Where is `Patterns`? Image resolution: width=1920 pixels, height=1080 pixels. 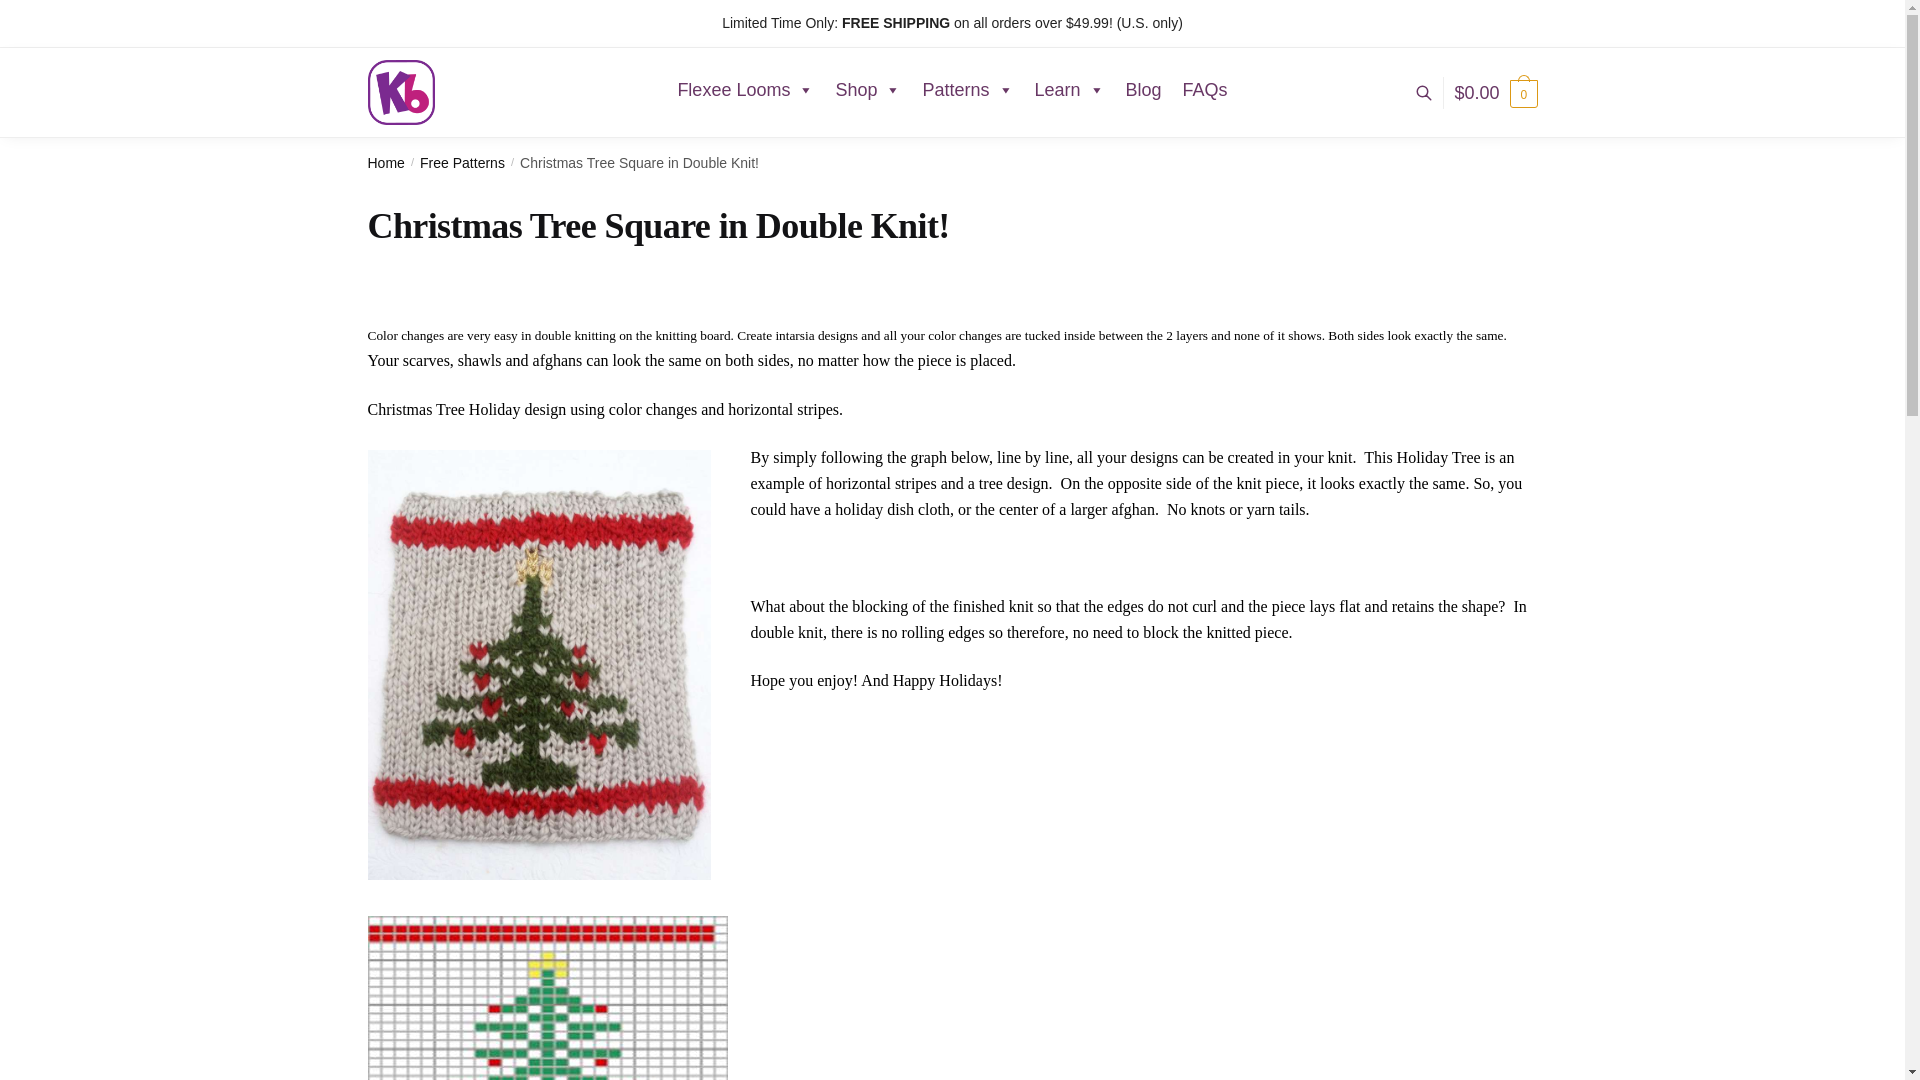
Patterns is located at coordinates (968, 90).